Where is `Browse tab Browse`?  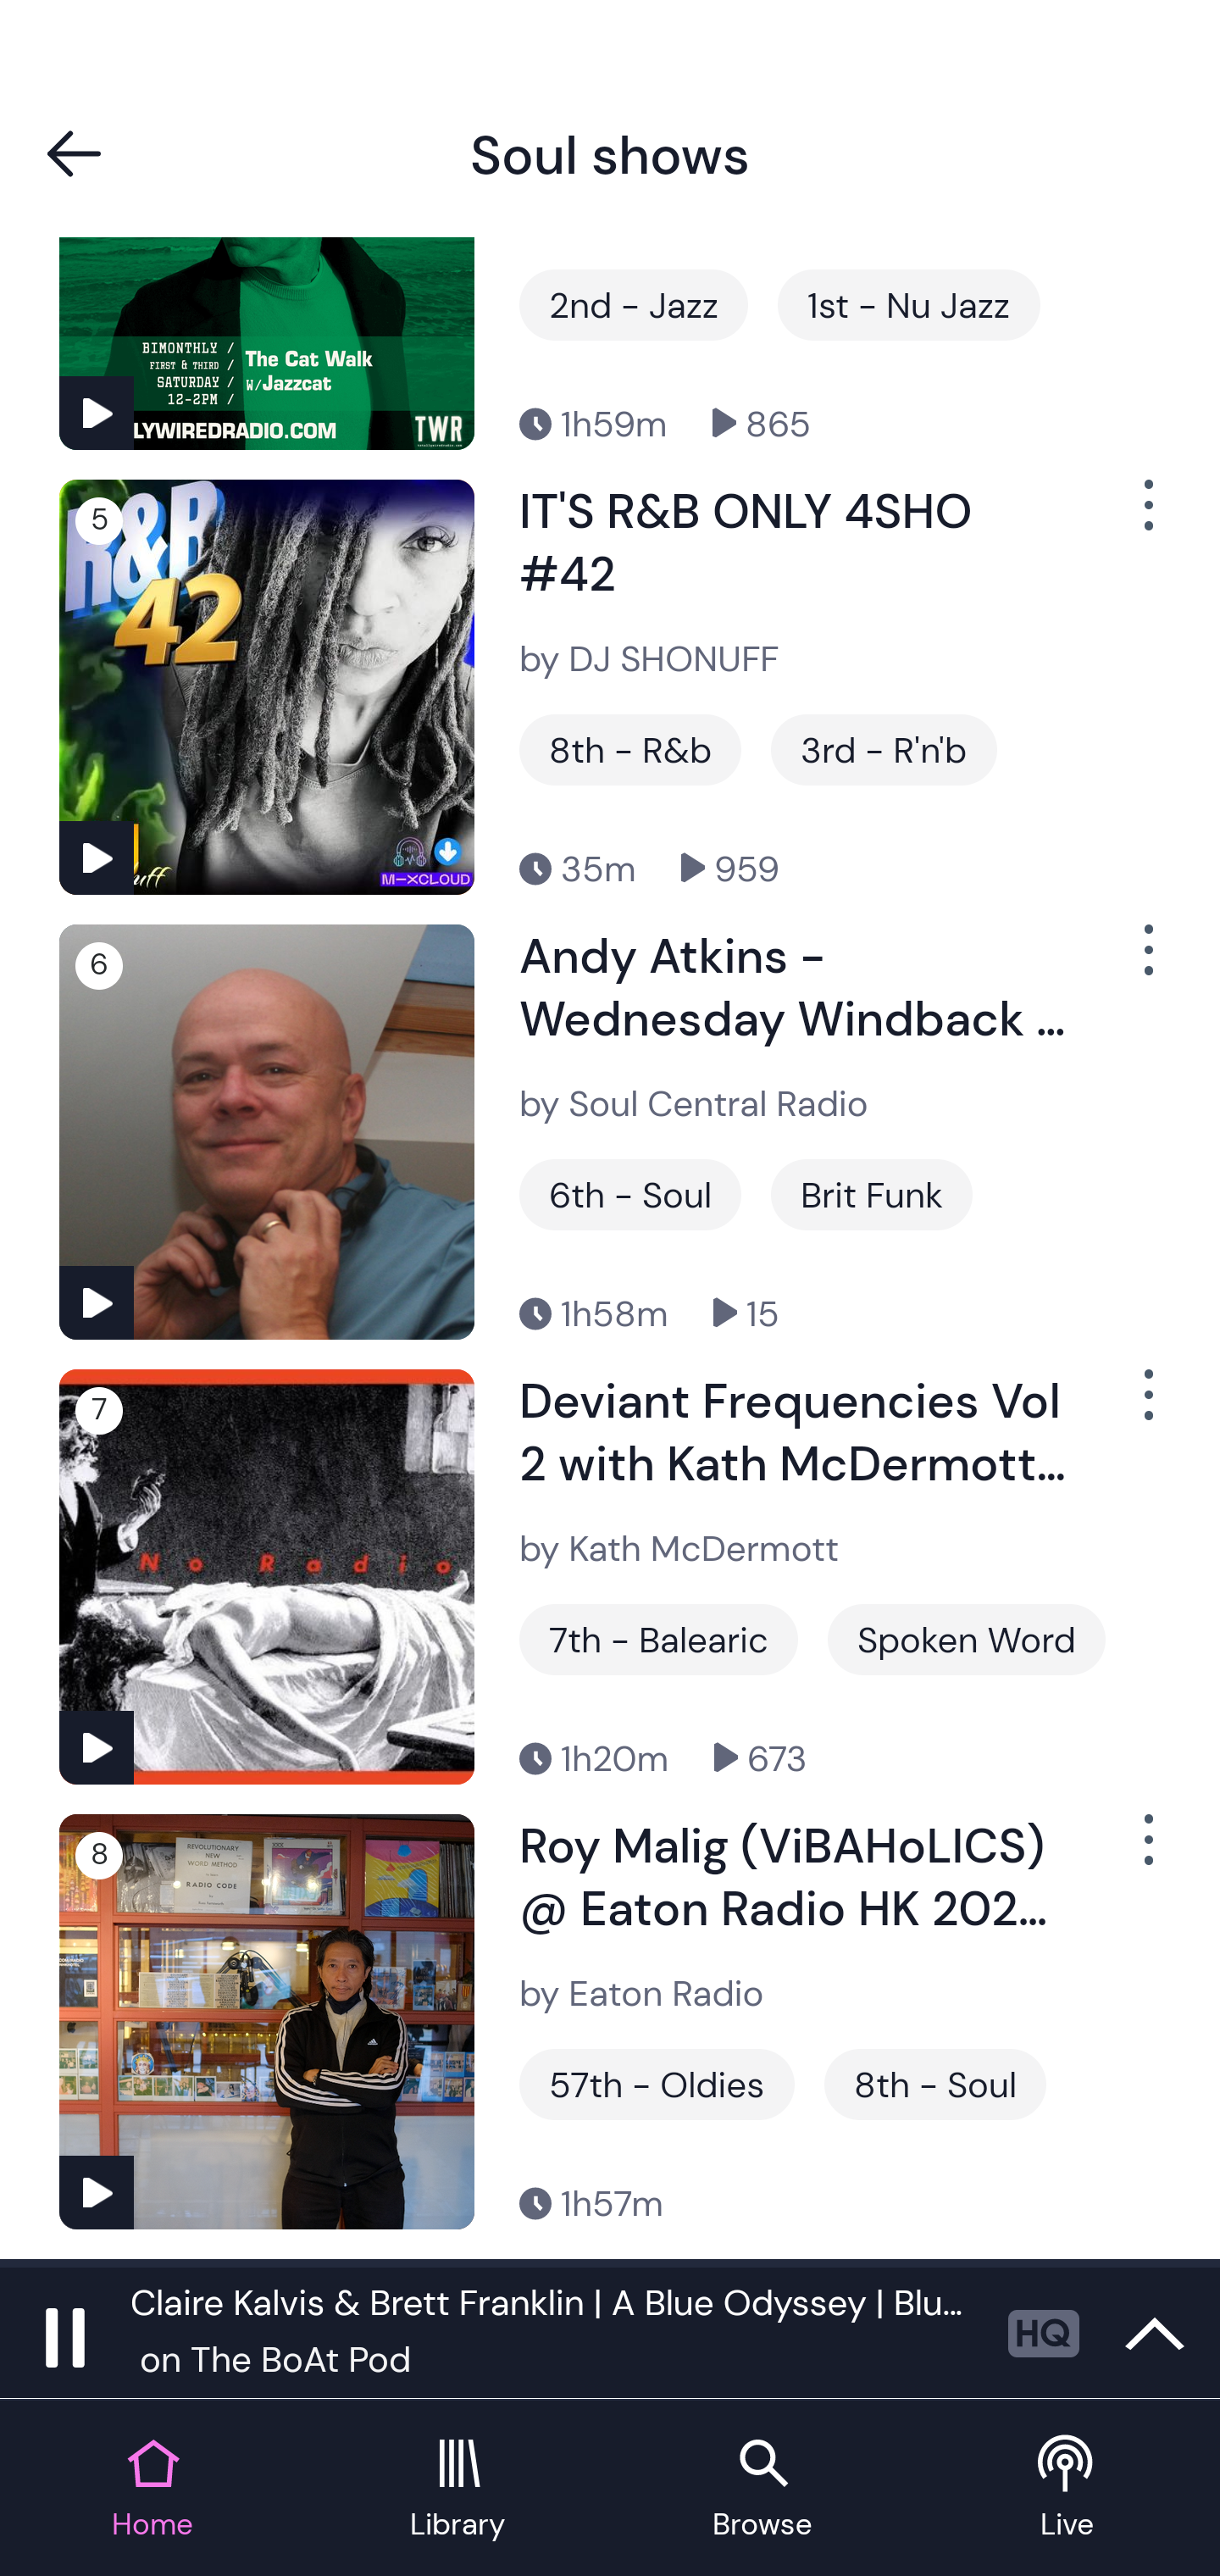
Browse tab Browse is located at coordinates (762, 2490).